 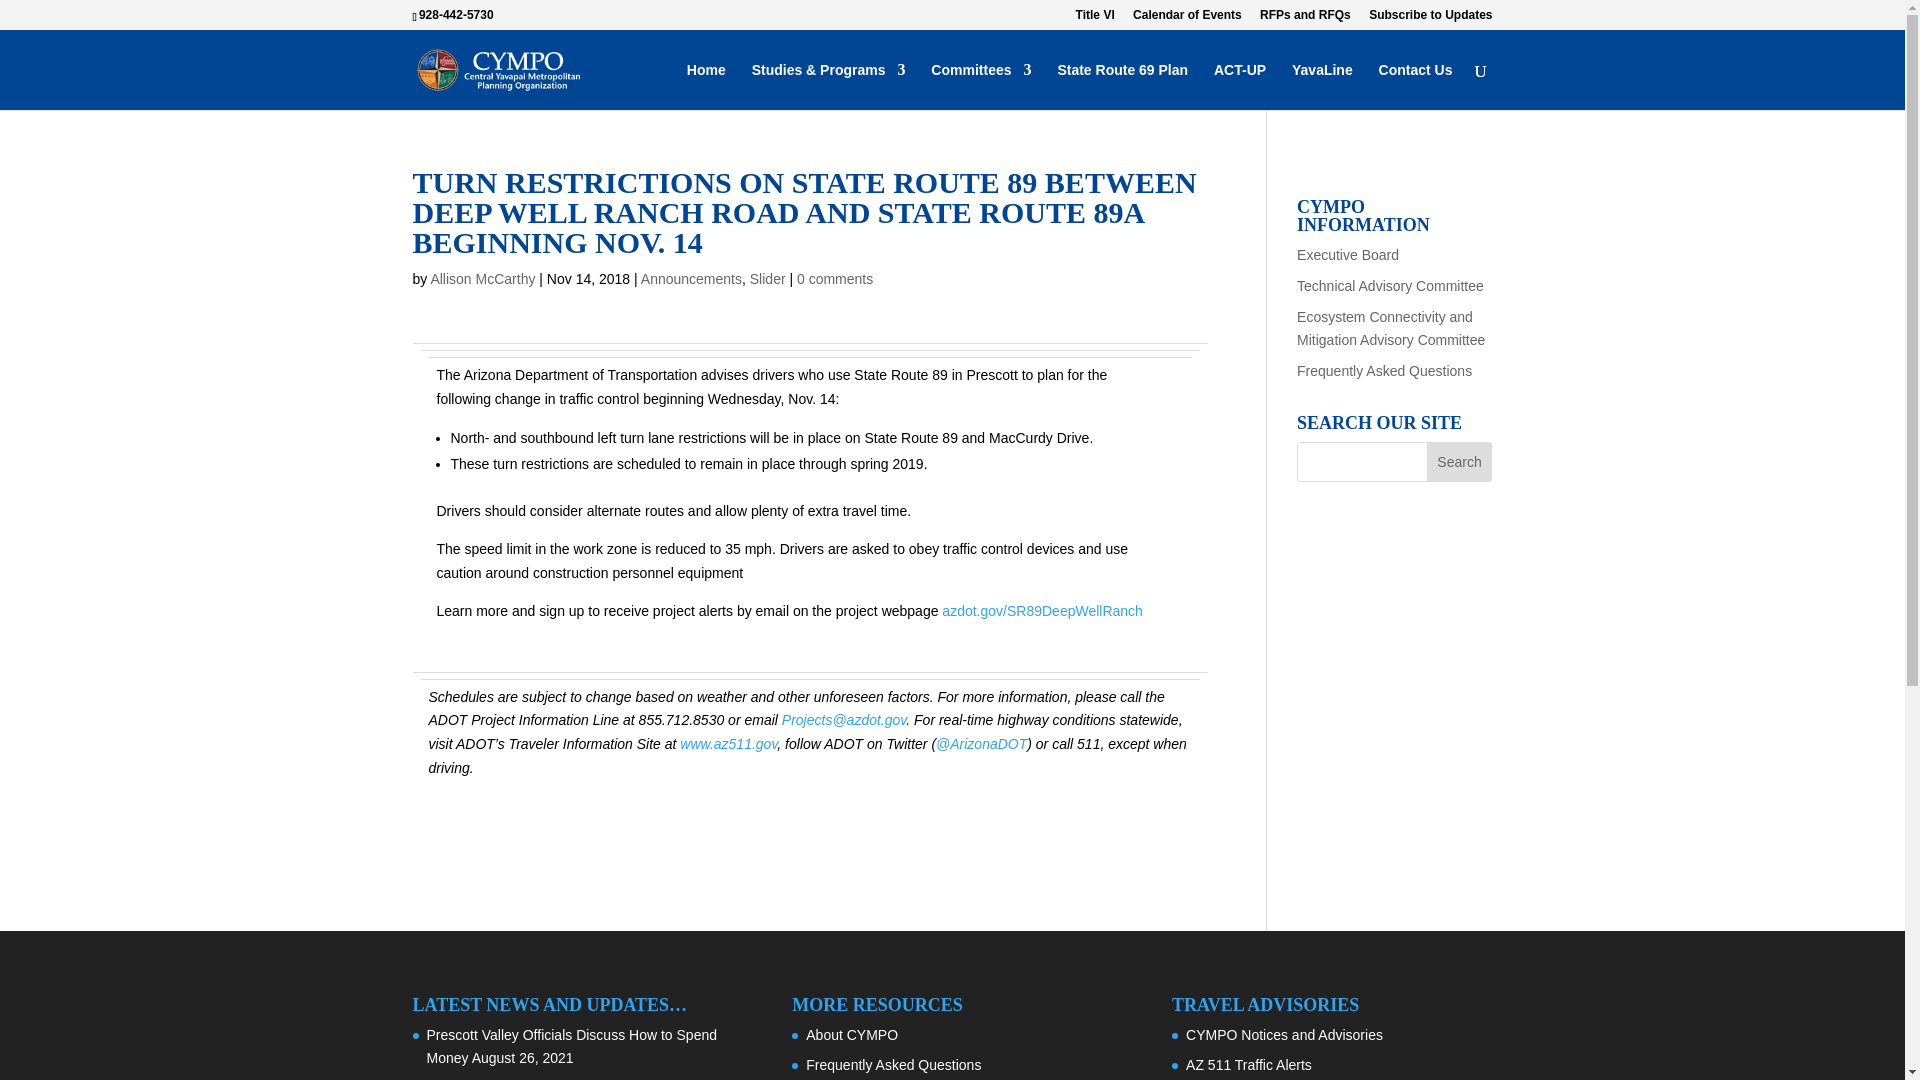 What do you see at coordinates (1416, 86) in the screenshot?
I see `Contact Us` at bounding box center [1416, 86].